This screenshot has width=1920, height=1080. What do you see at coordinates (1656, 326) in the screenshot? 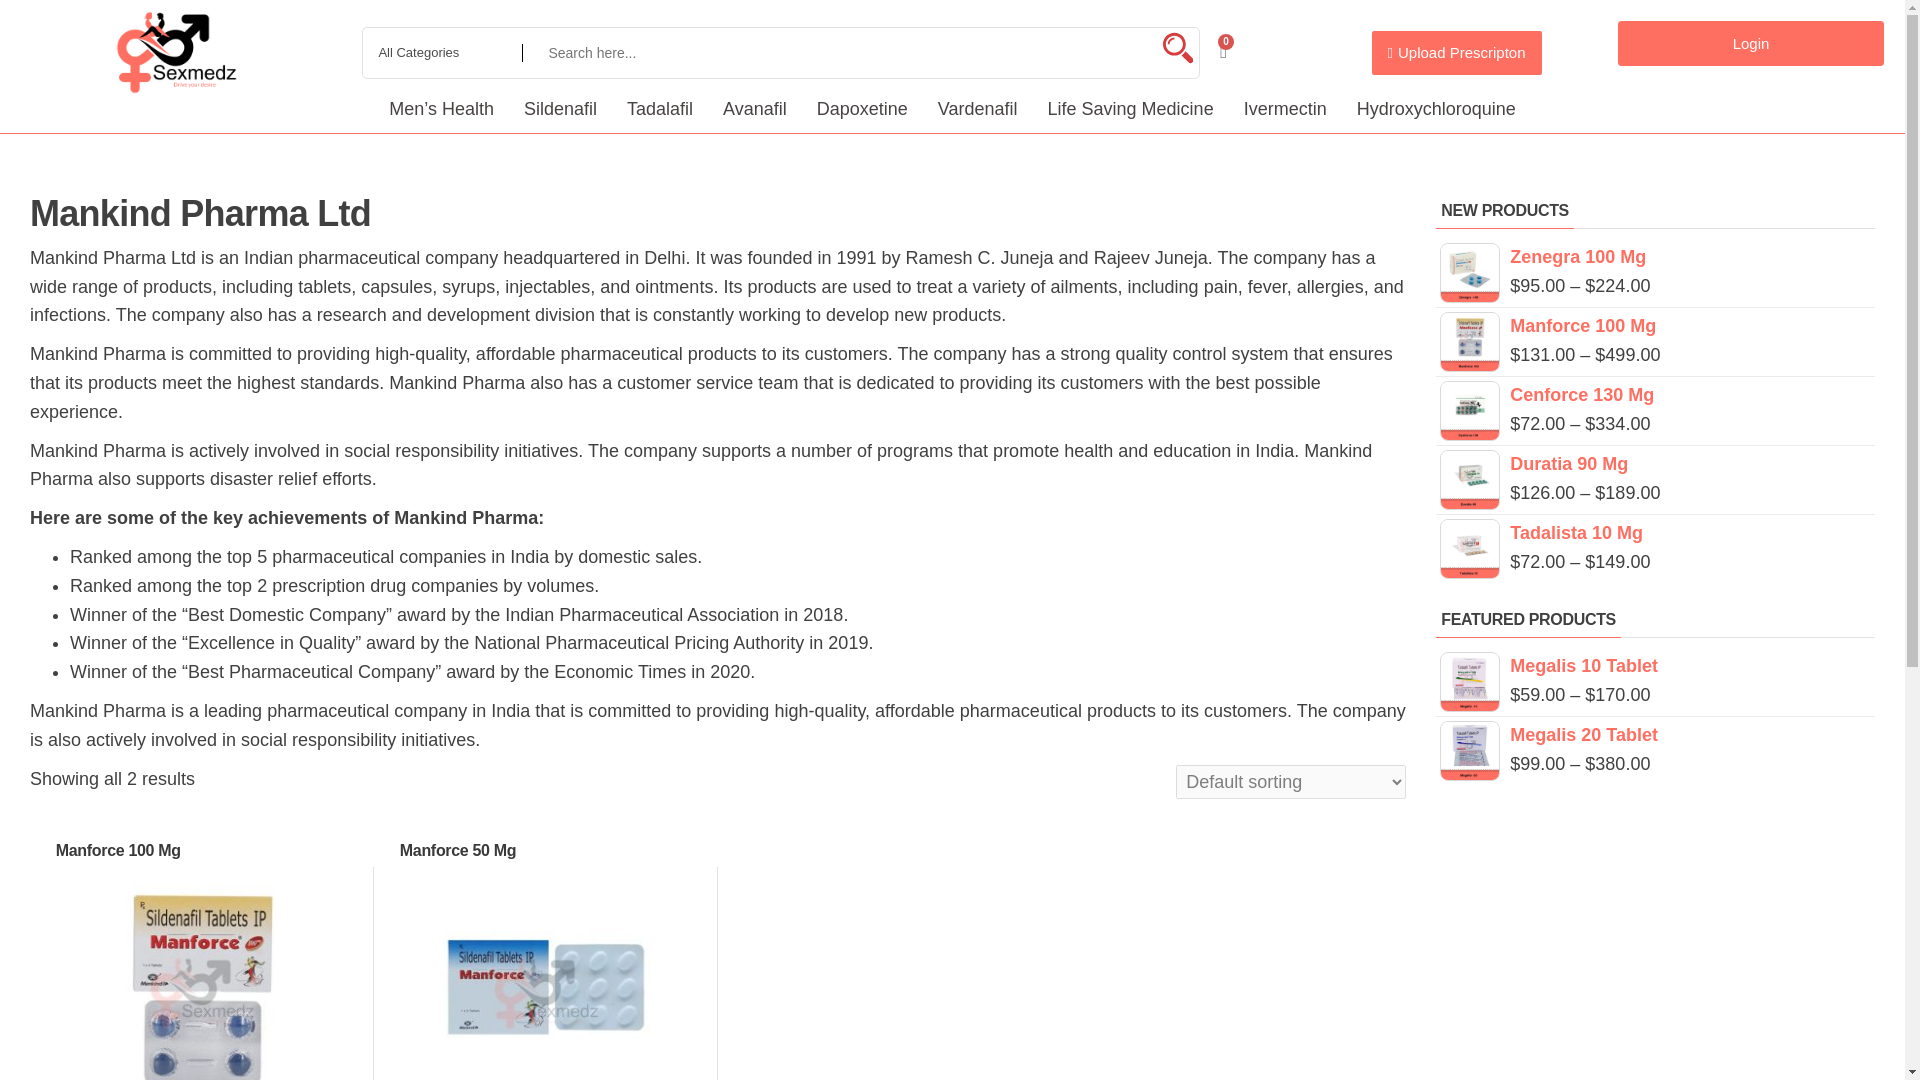
I see `Manforce 100 Mg` at bounding box center [1656, 326].